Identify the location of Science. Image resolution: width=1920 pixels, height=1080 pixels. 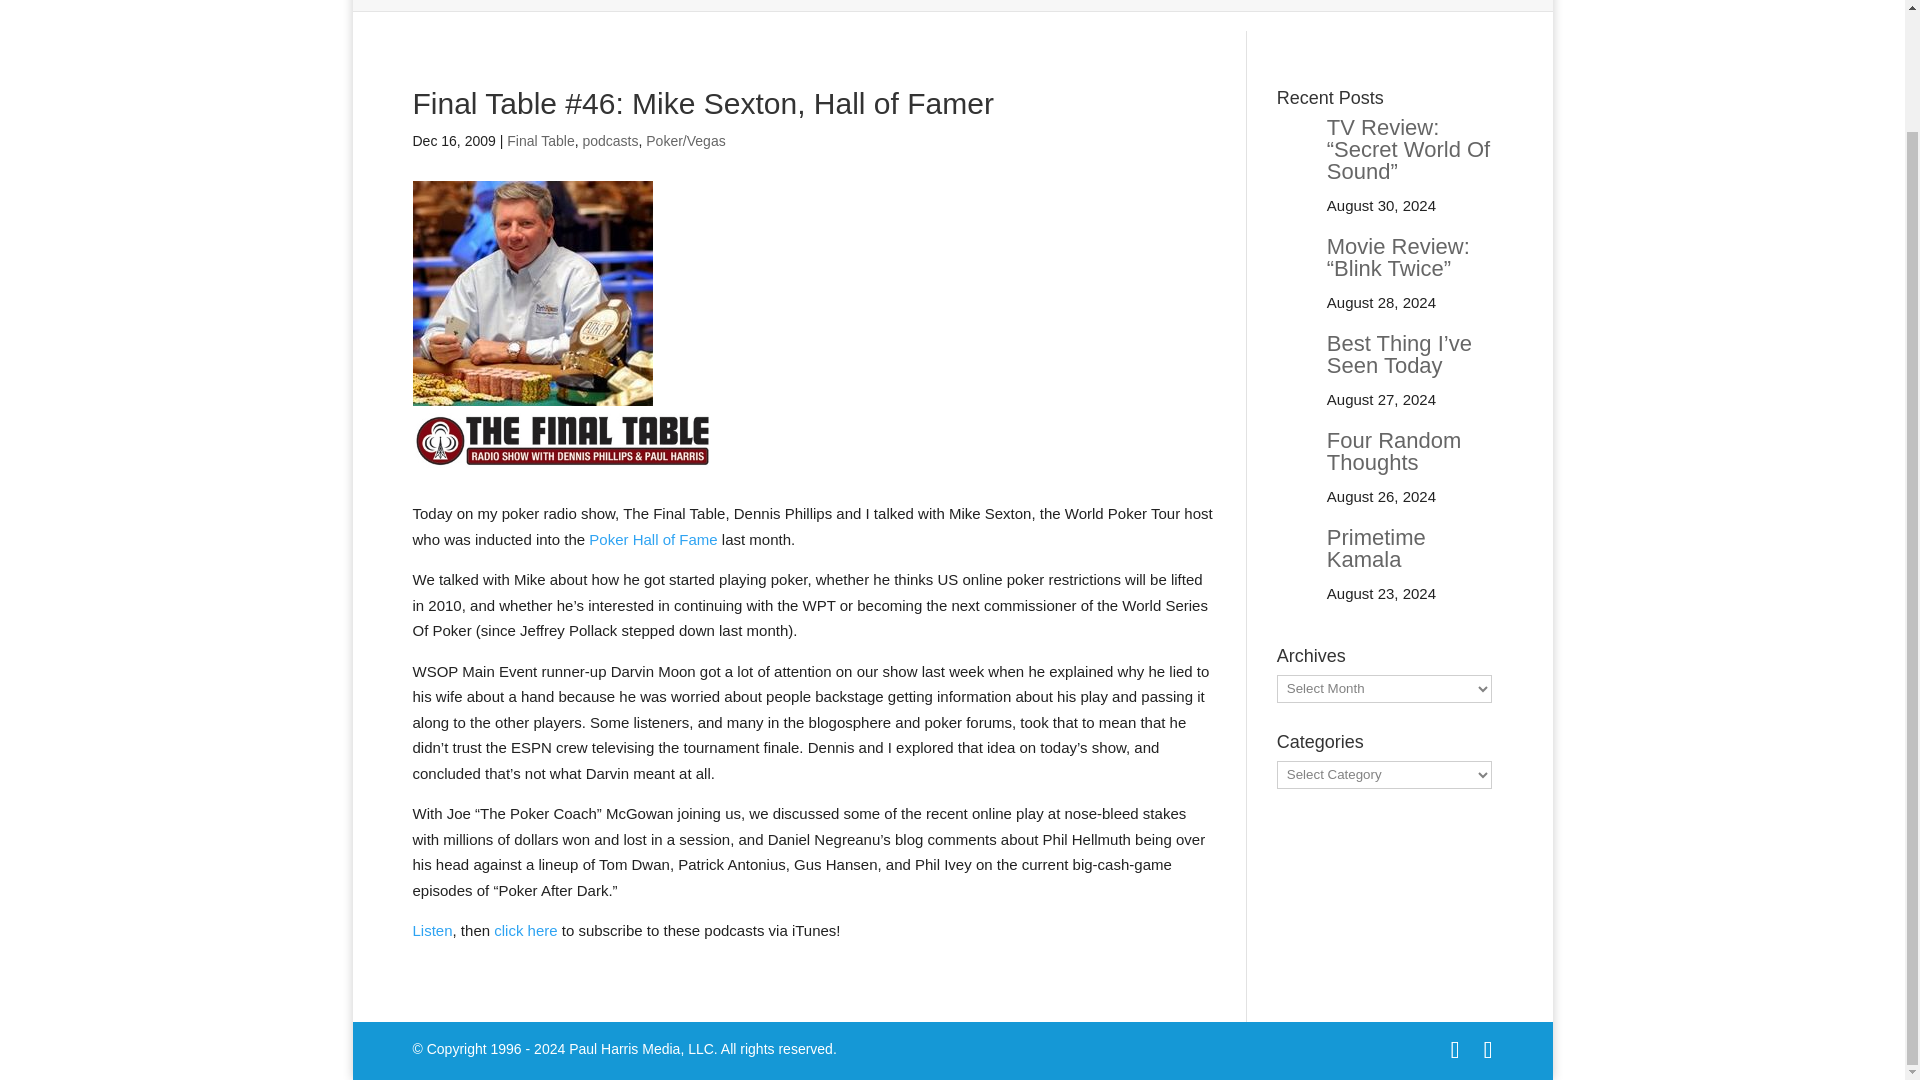
(1332, 0).